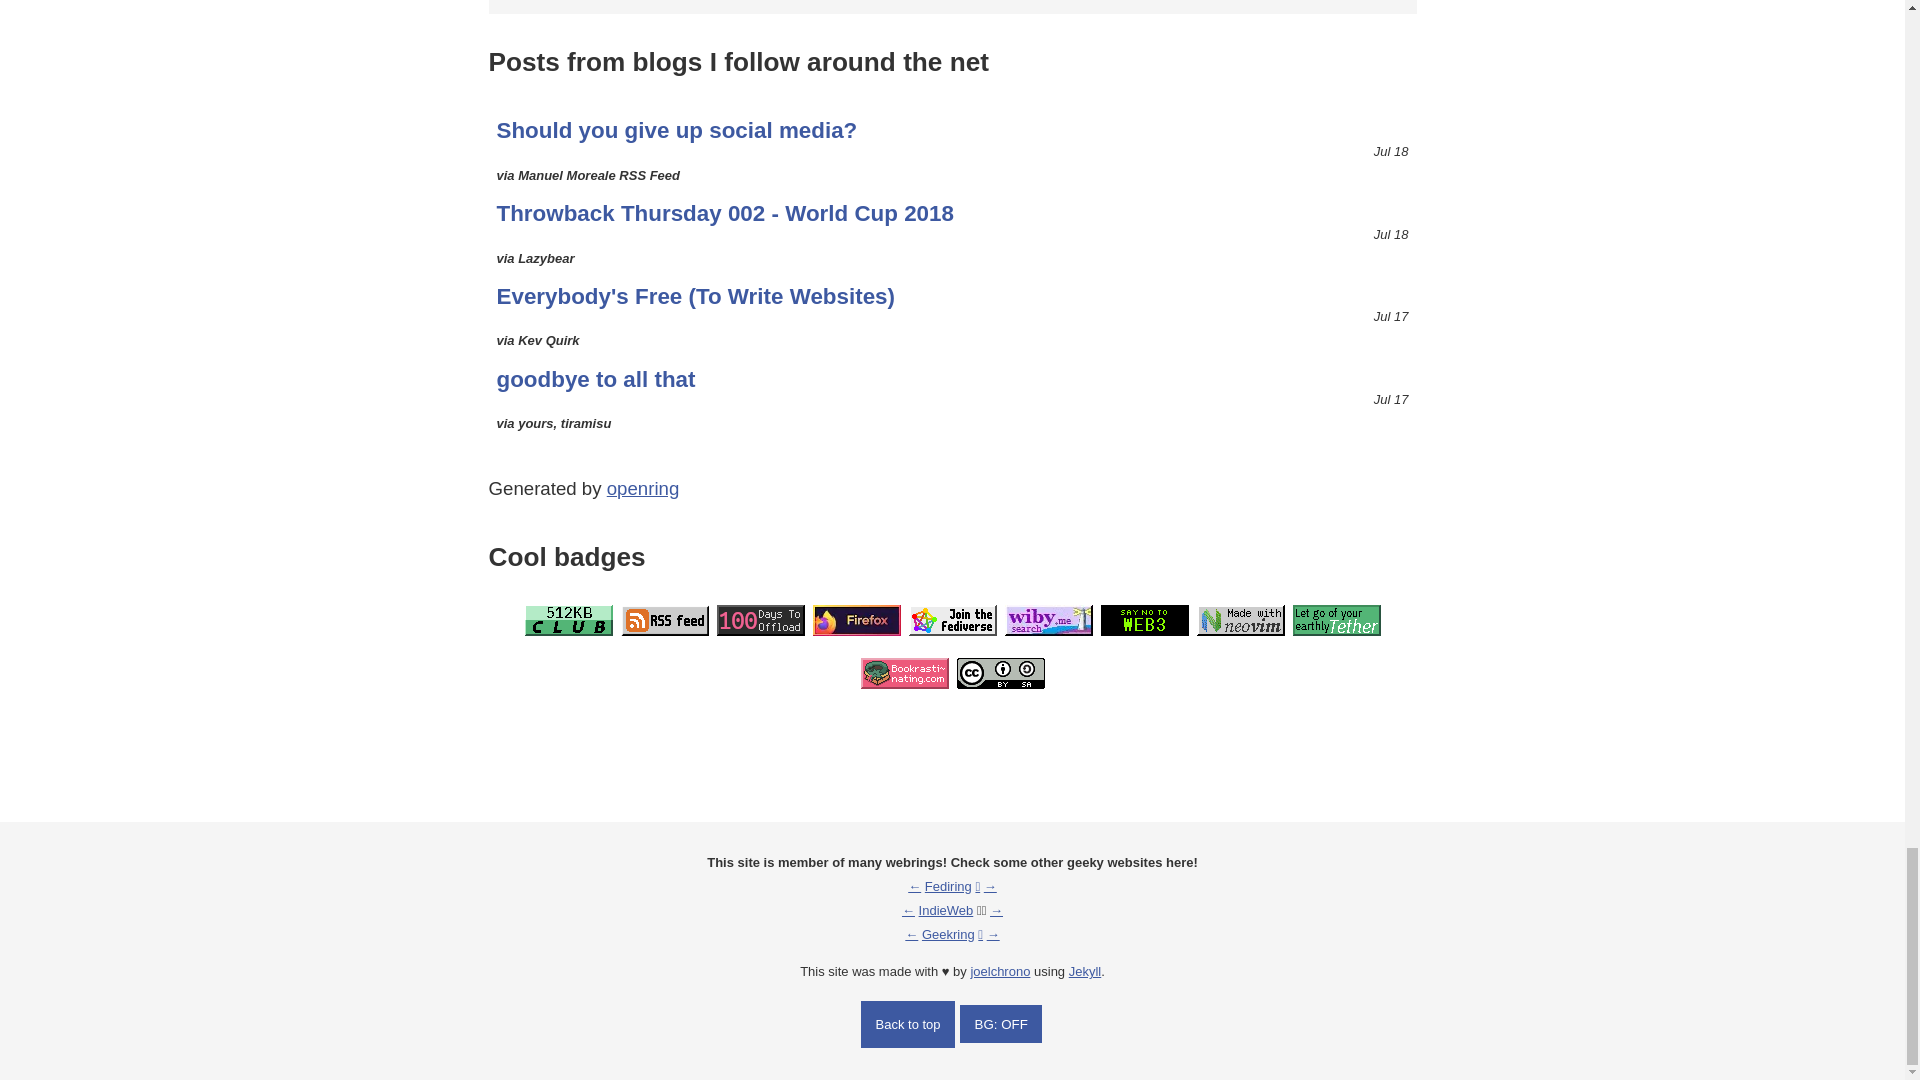 This screenshot has width=1920, height=1080. What do you see at coordinates (1048, 620) in the screenshot?
I see `RSS feed` at bounding box center [1048, 620].